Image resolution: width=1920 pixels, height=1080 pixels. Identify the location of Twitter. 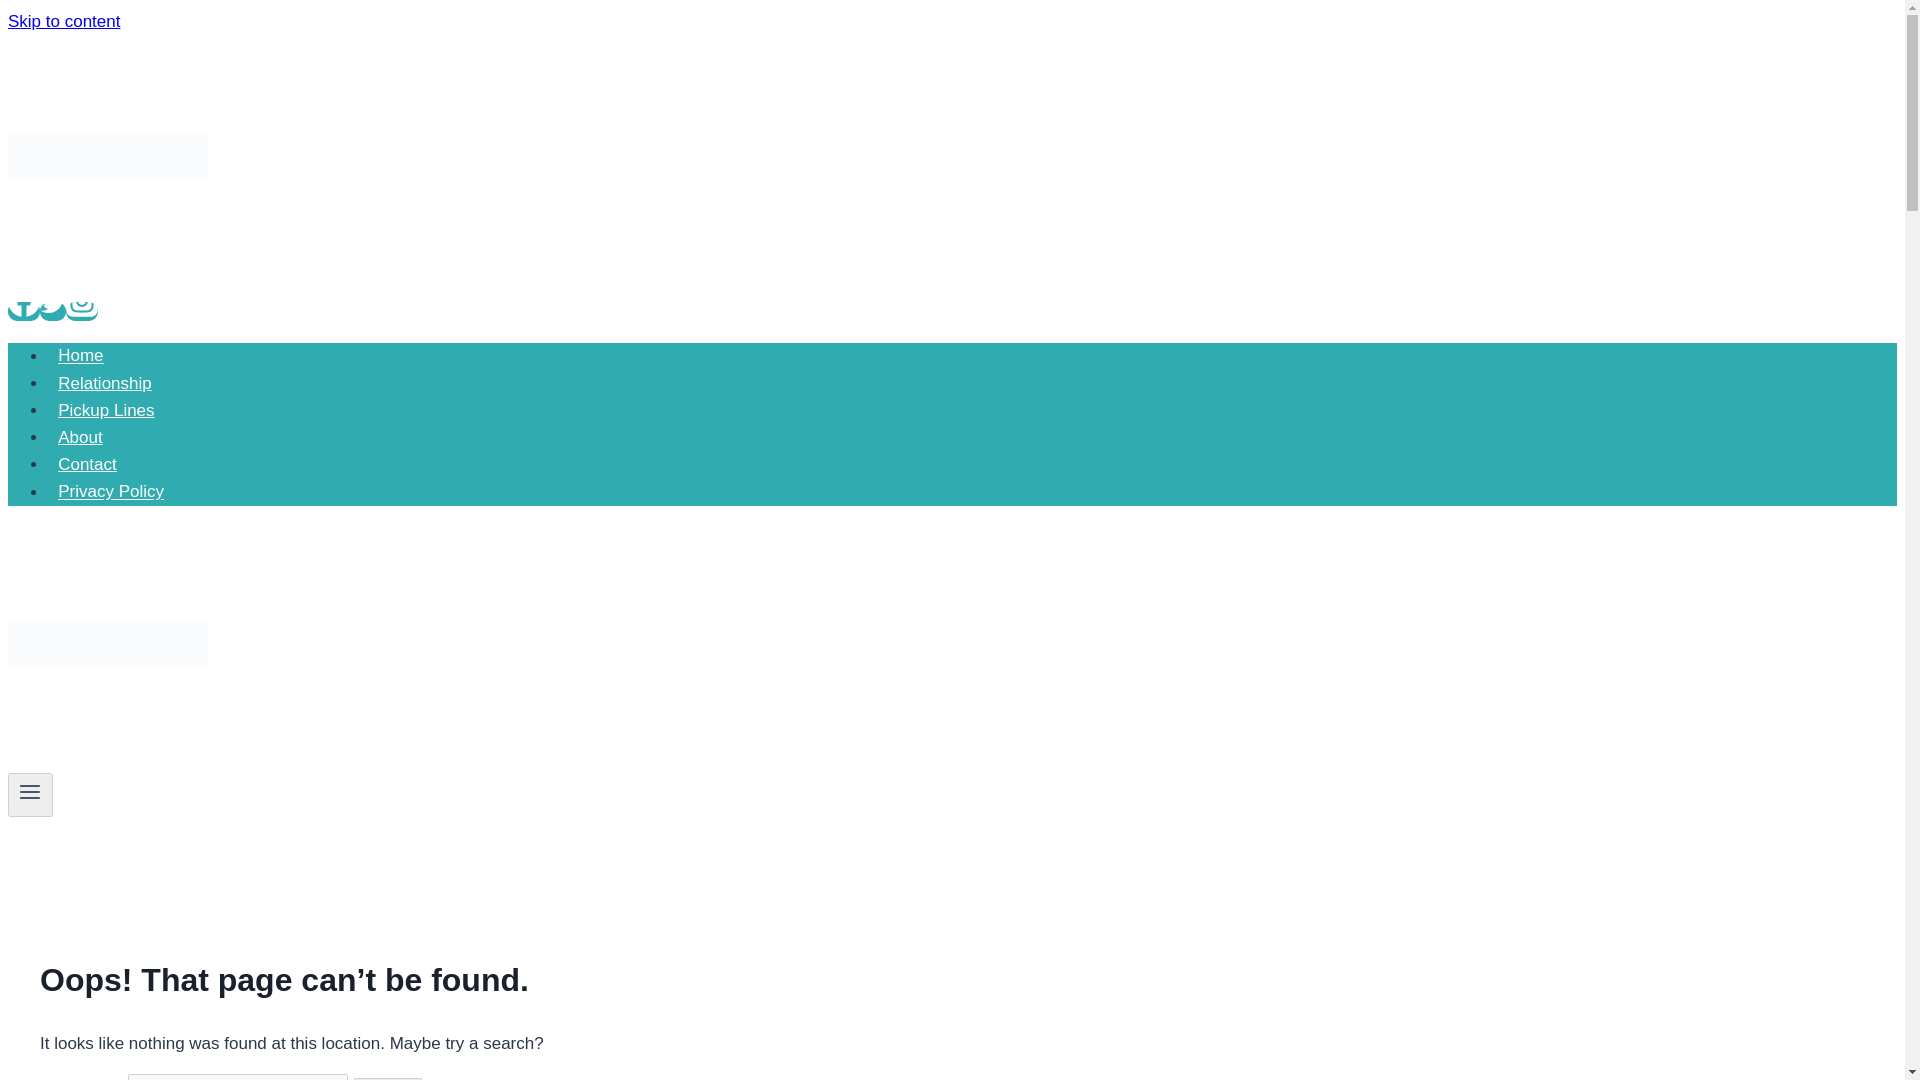
(52, 303).